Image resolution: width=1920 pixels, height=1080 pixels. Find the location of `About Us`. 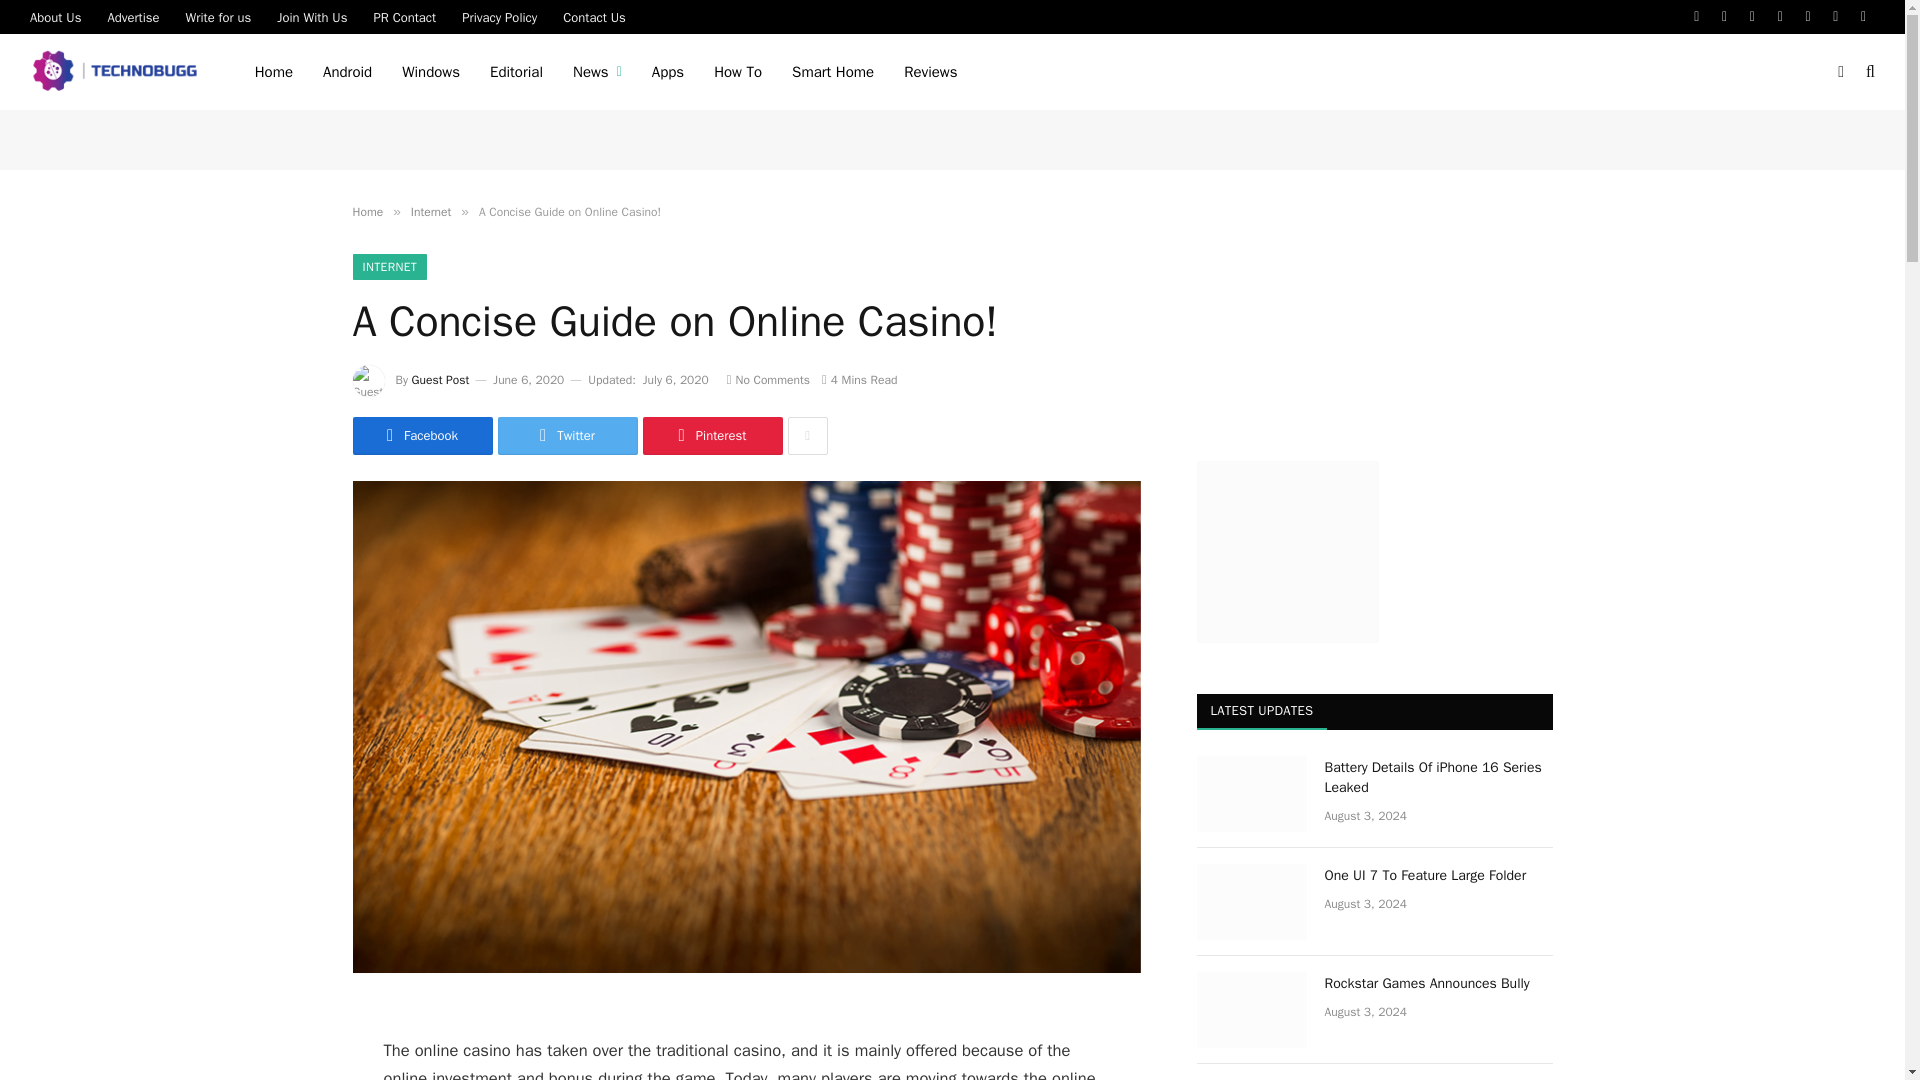

About Us is located at coordinates (56, 16).